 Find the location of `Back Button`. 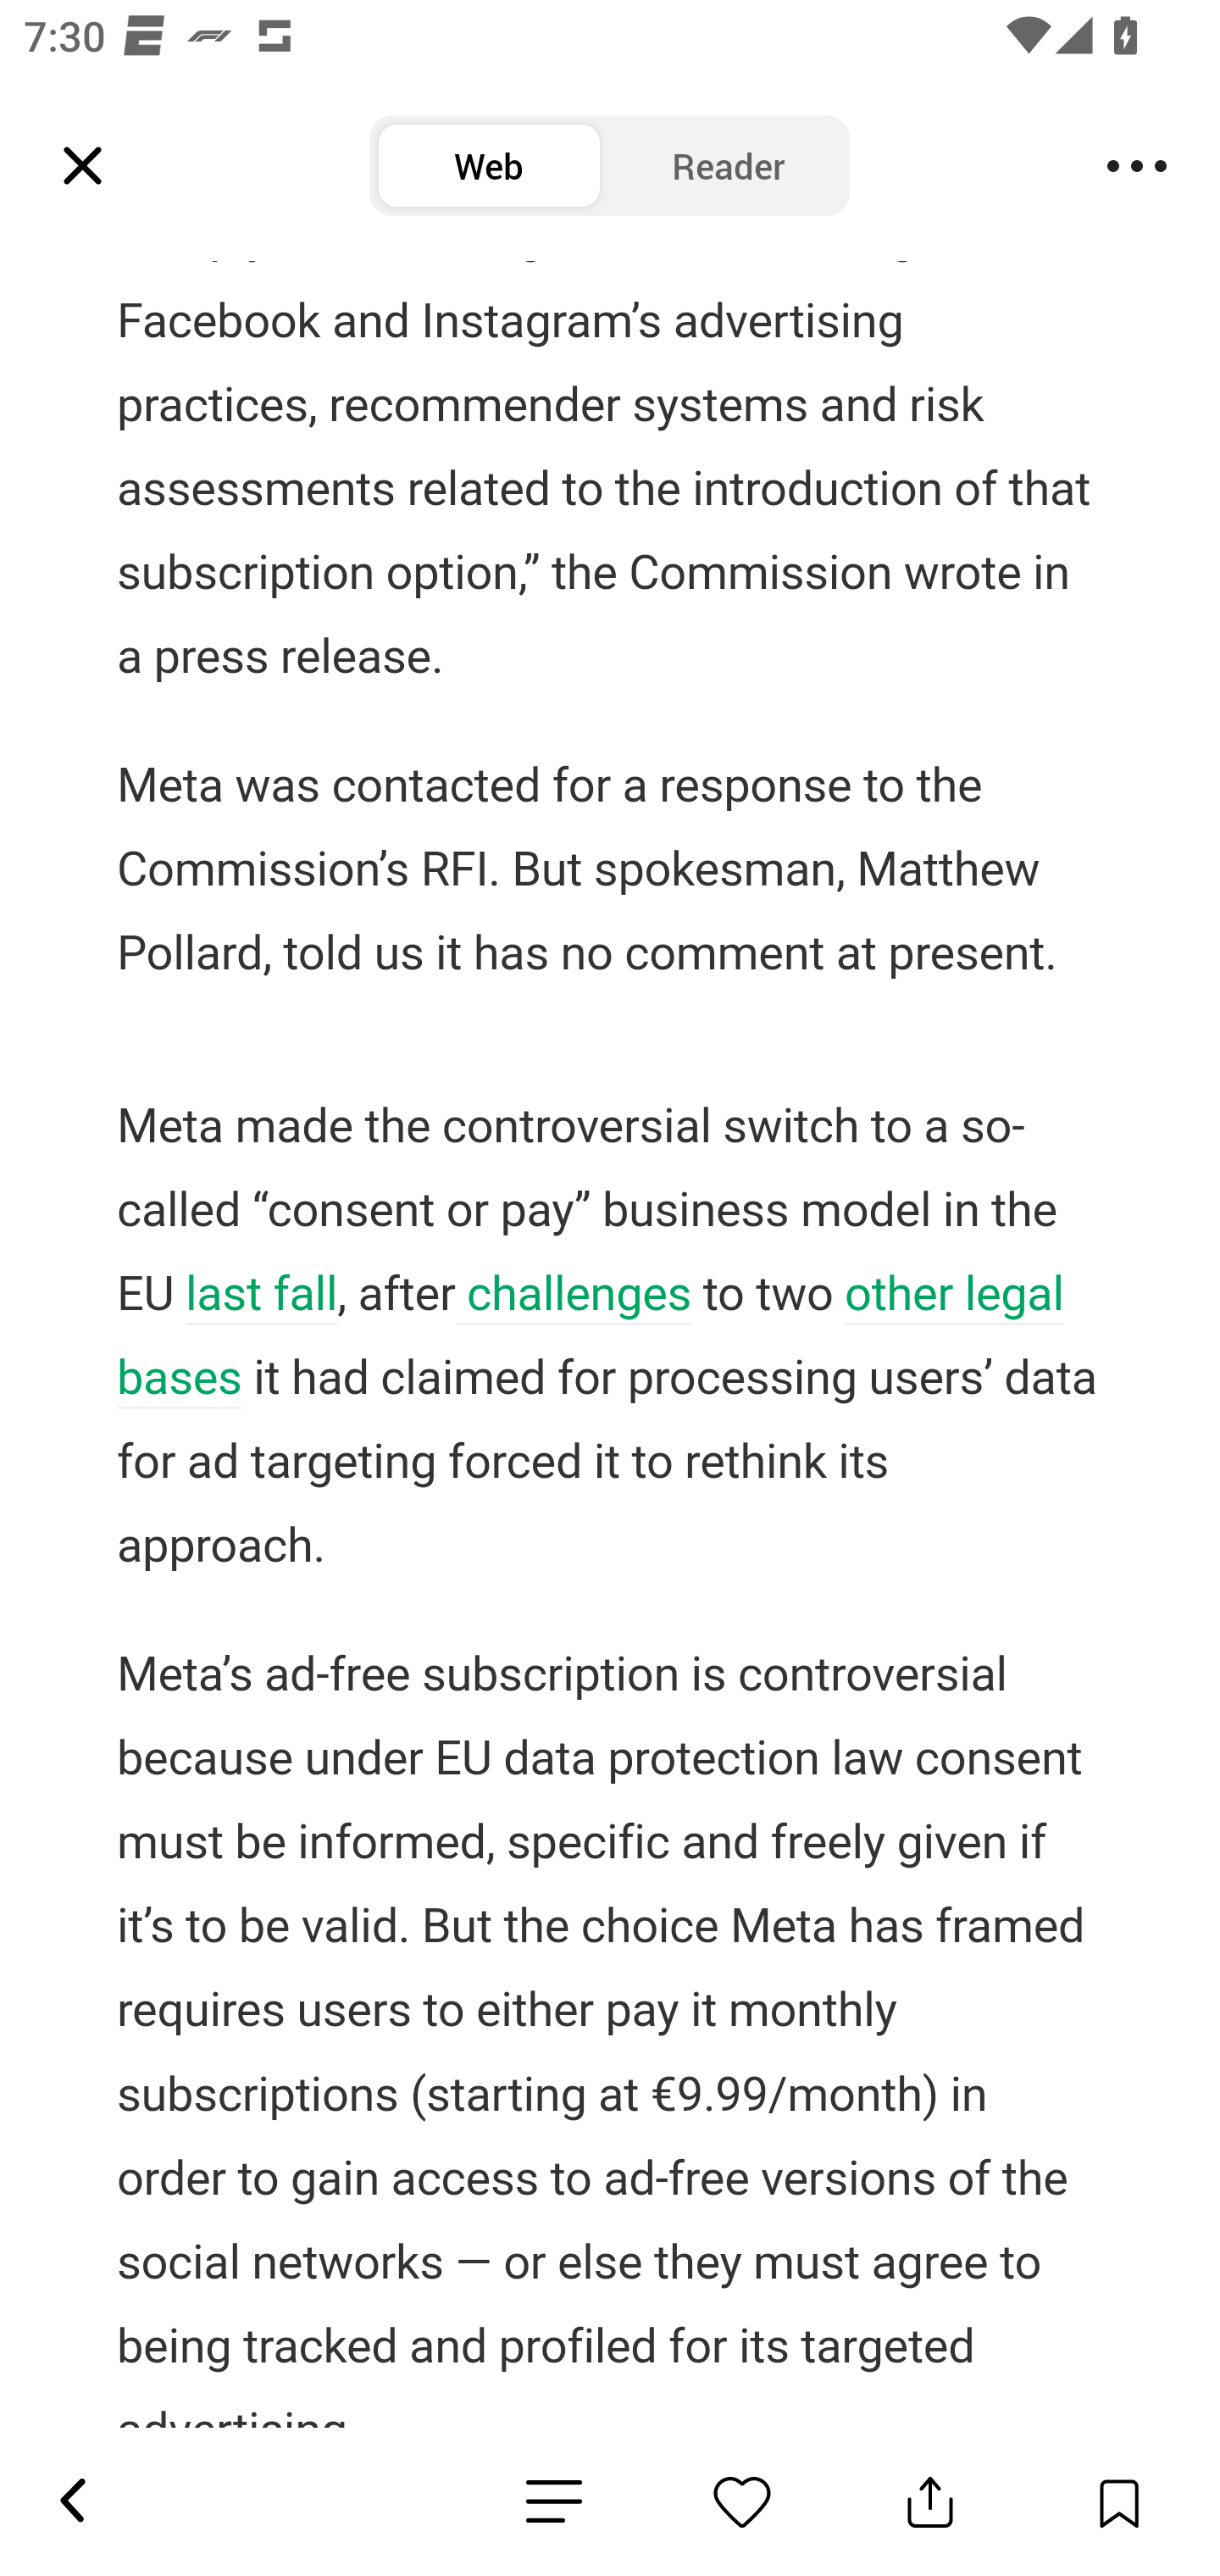

Back Button is located at coordinates (71, 2501).